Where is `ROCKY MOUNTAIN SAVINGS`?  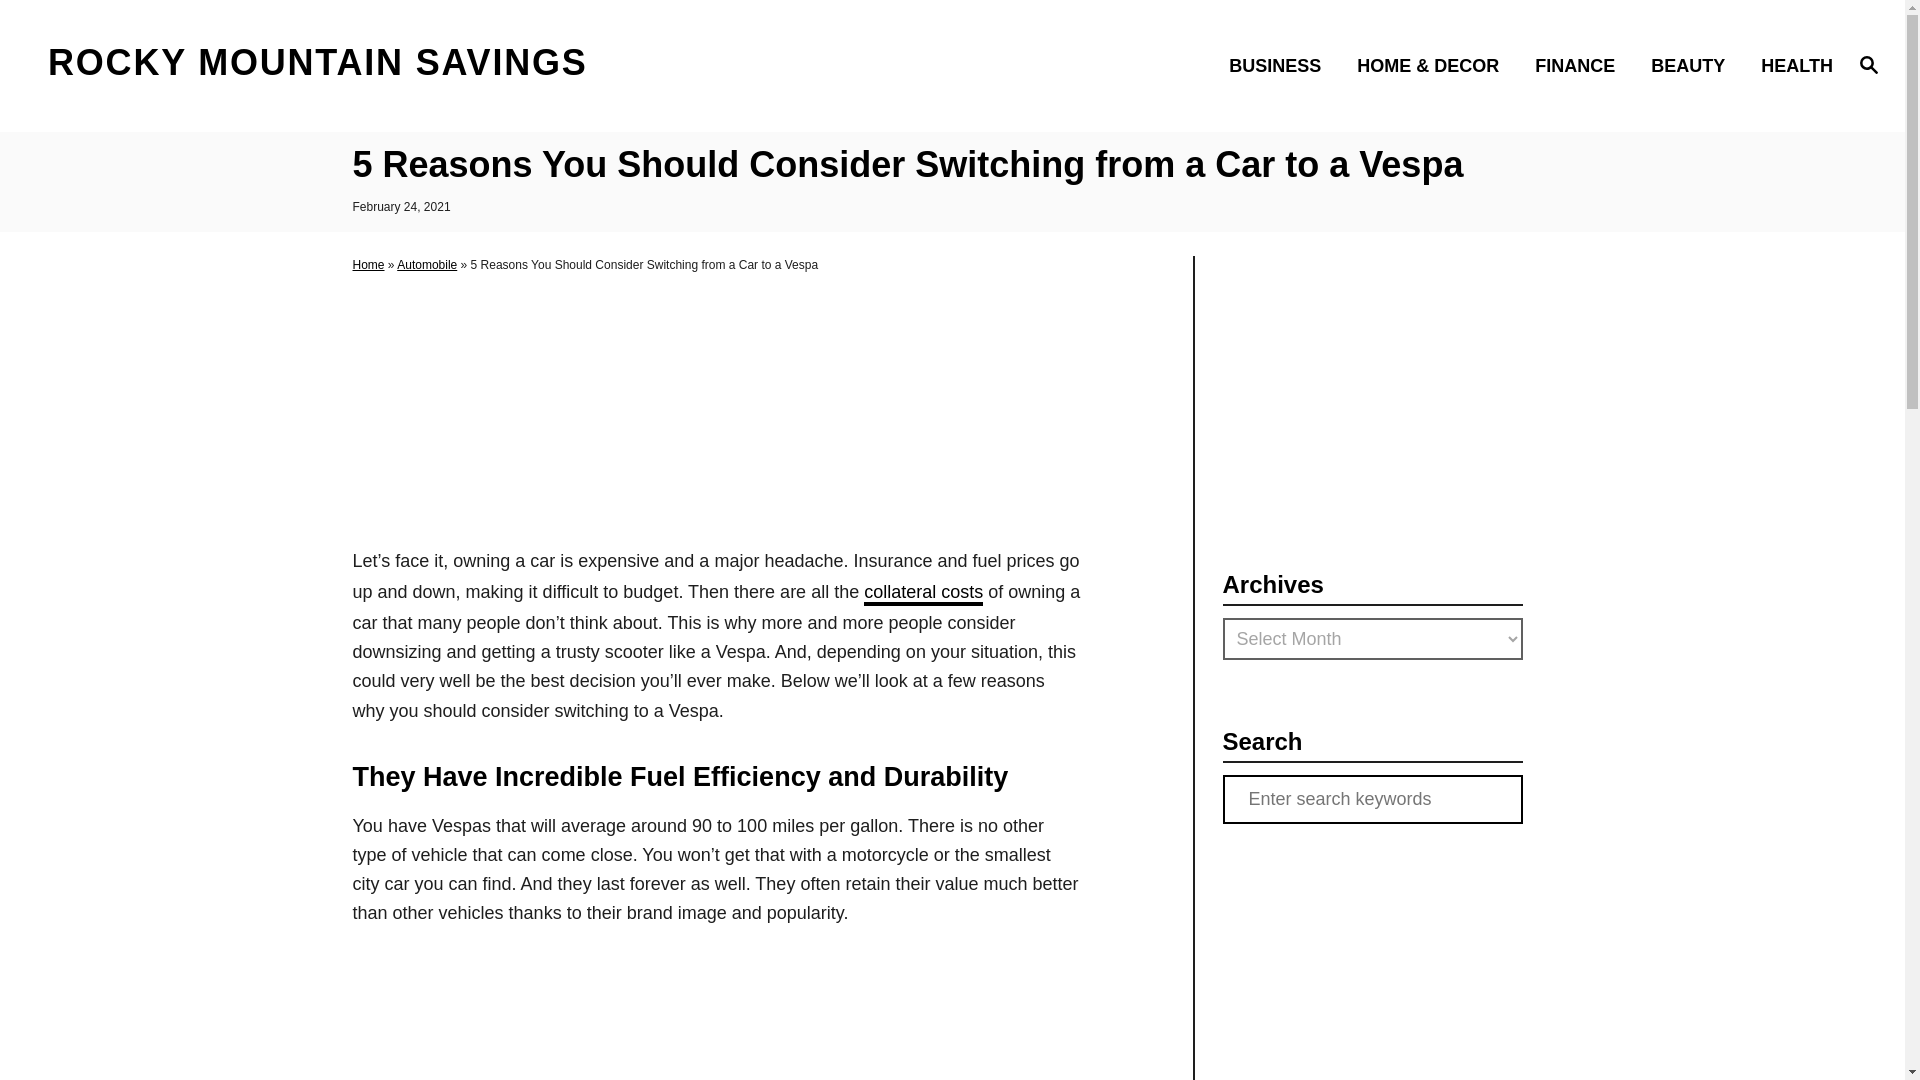
ROCKY MOUNTAIN SAVINGS is located at coordinates (318, 65).